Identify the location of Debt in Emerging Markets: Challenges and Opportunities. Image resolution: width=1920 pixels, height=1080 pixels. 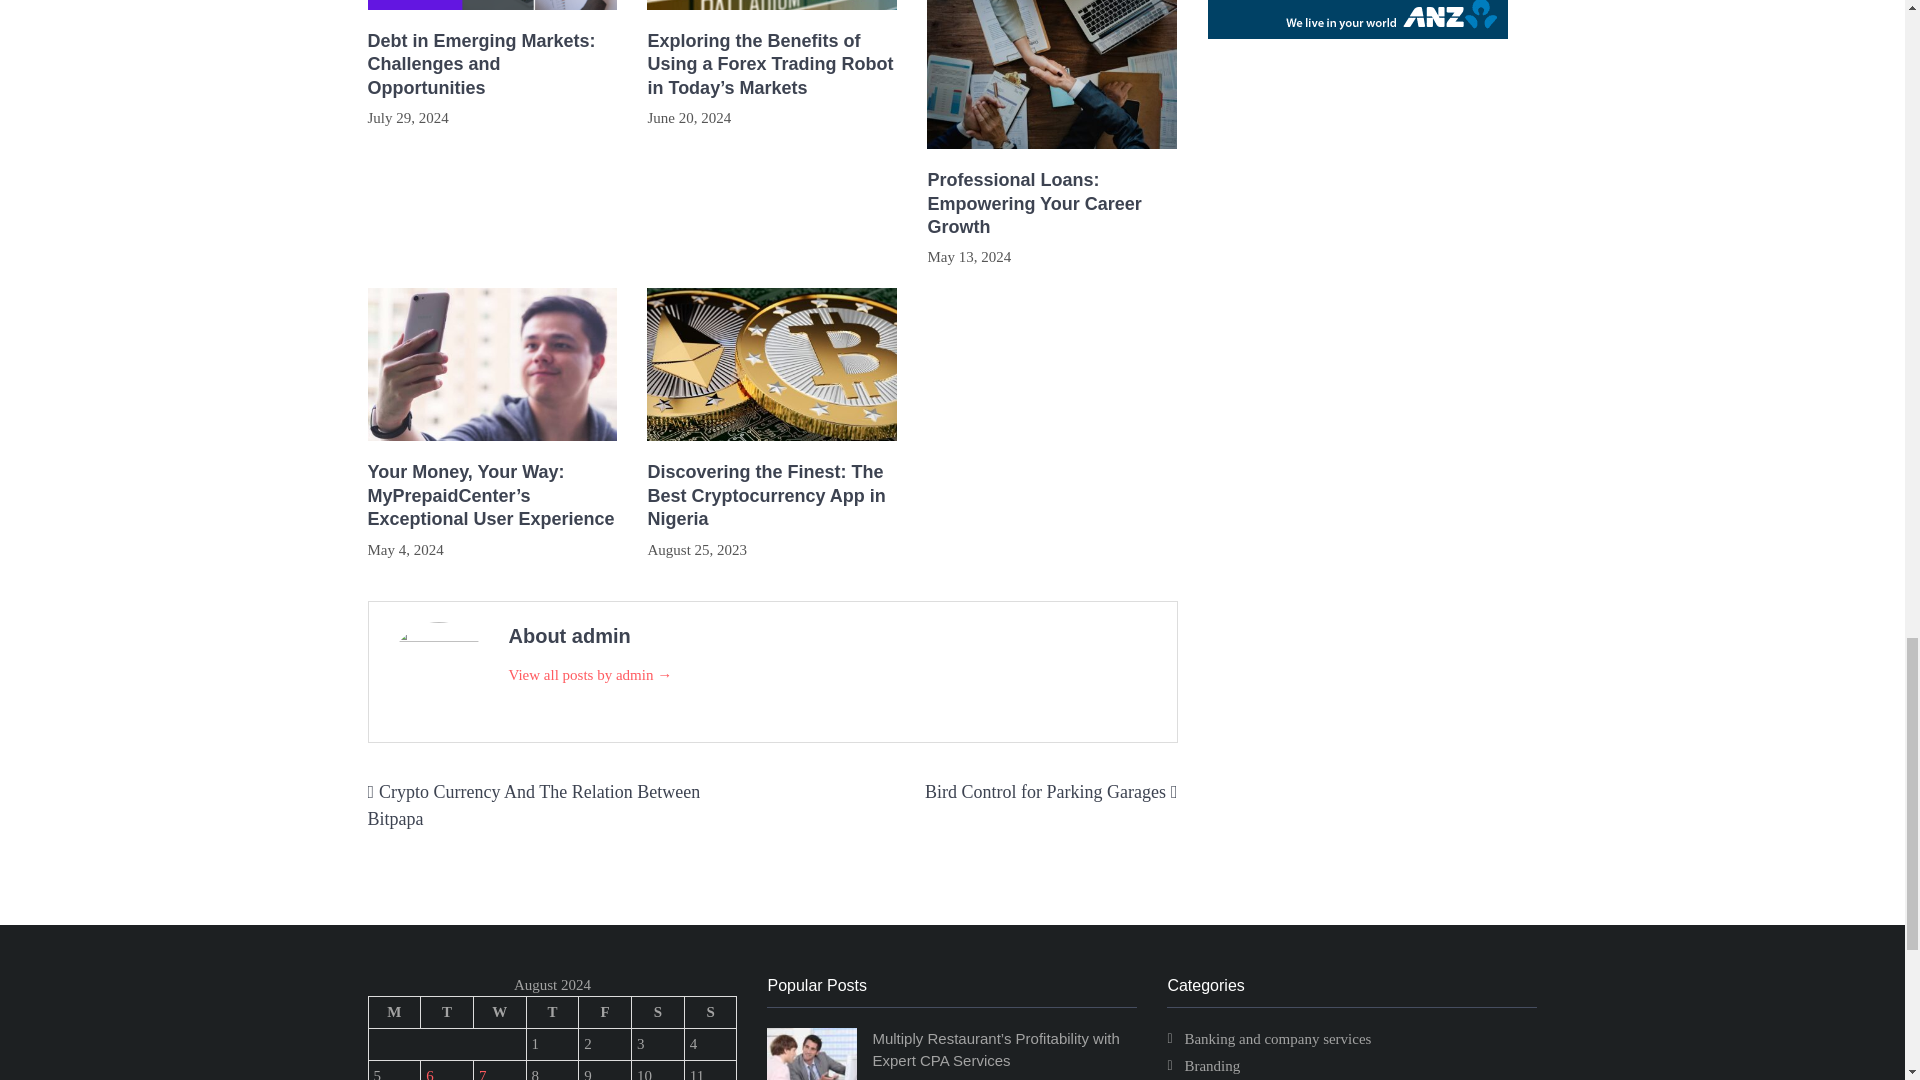
(493, 65).